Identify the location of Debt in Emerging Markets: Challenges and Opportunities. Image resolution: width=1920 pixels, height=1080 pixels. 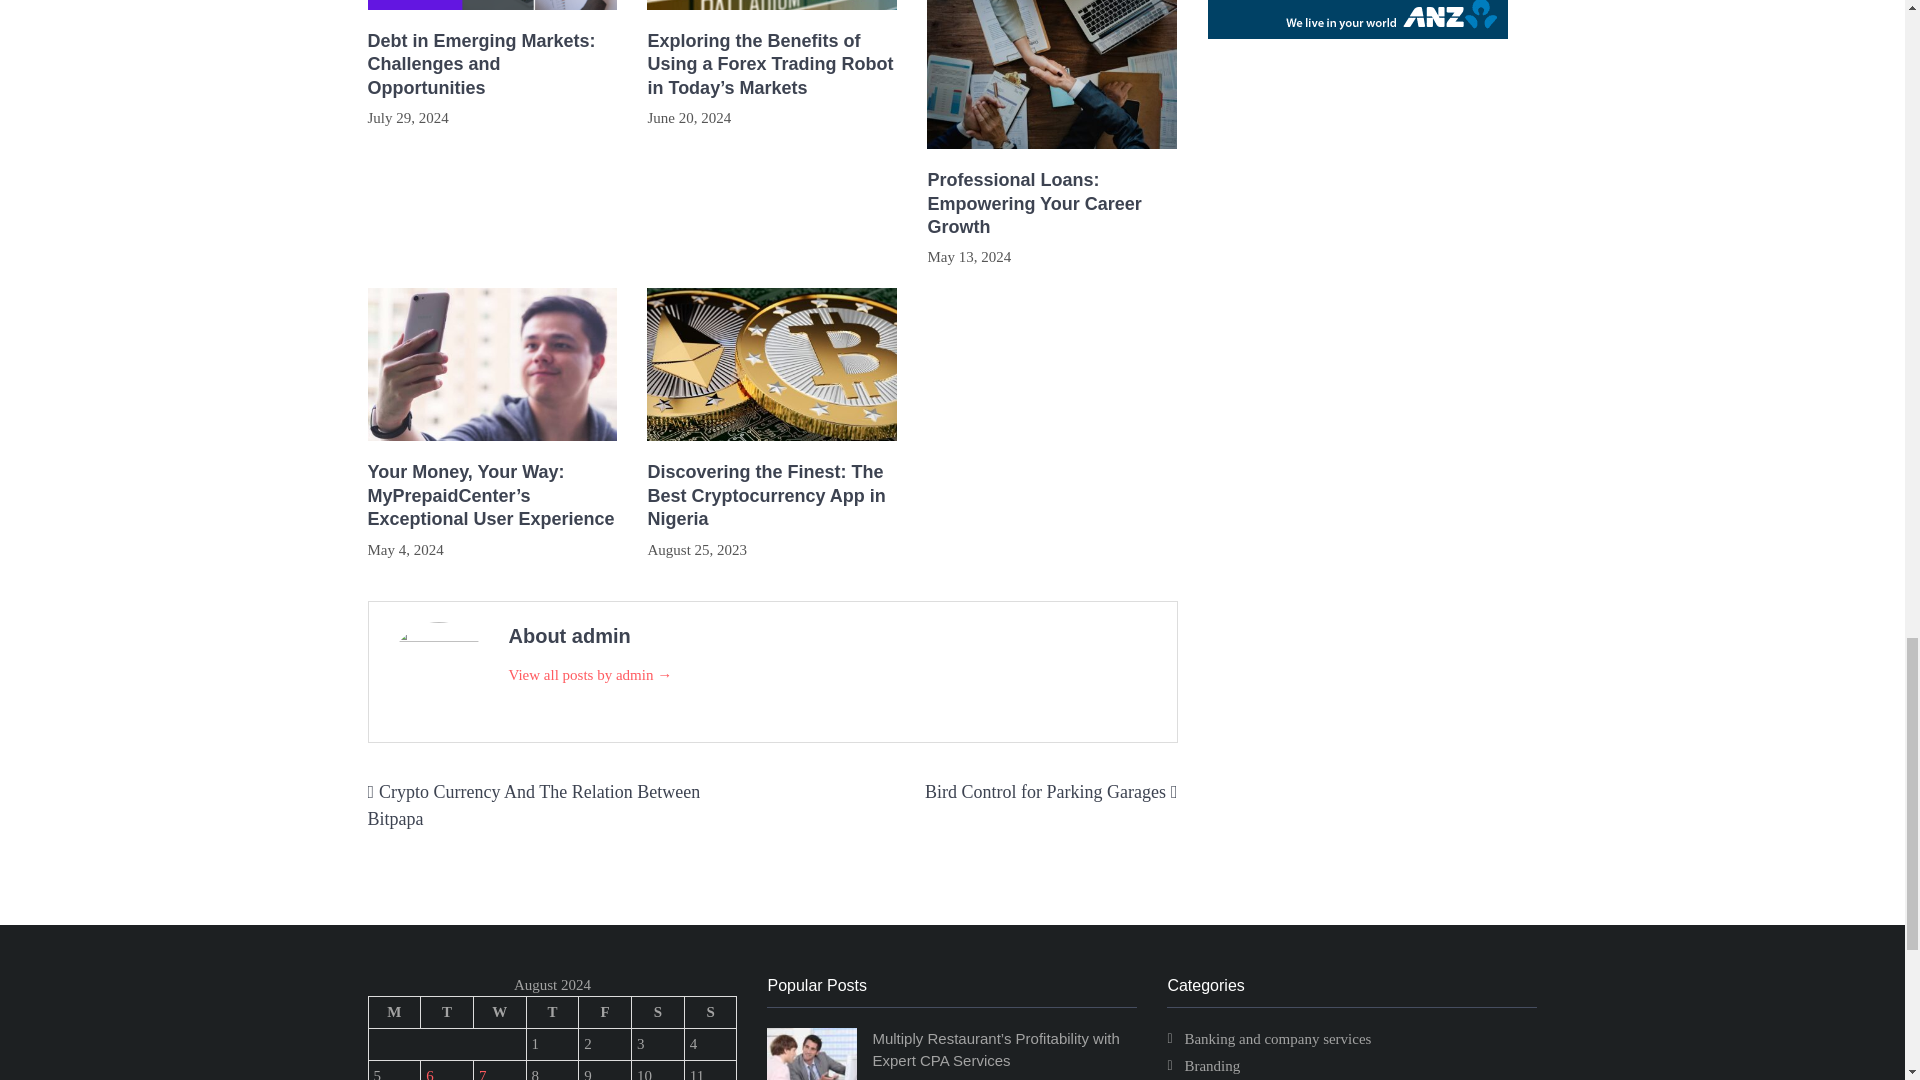
(493, 65).